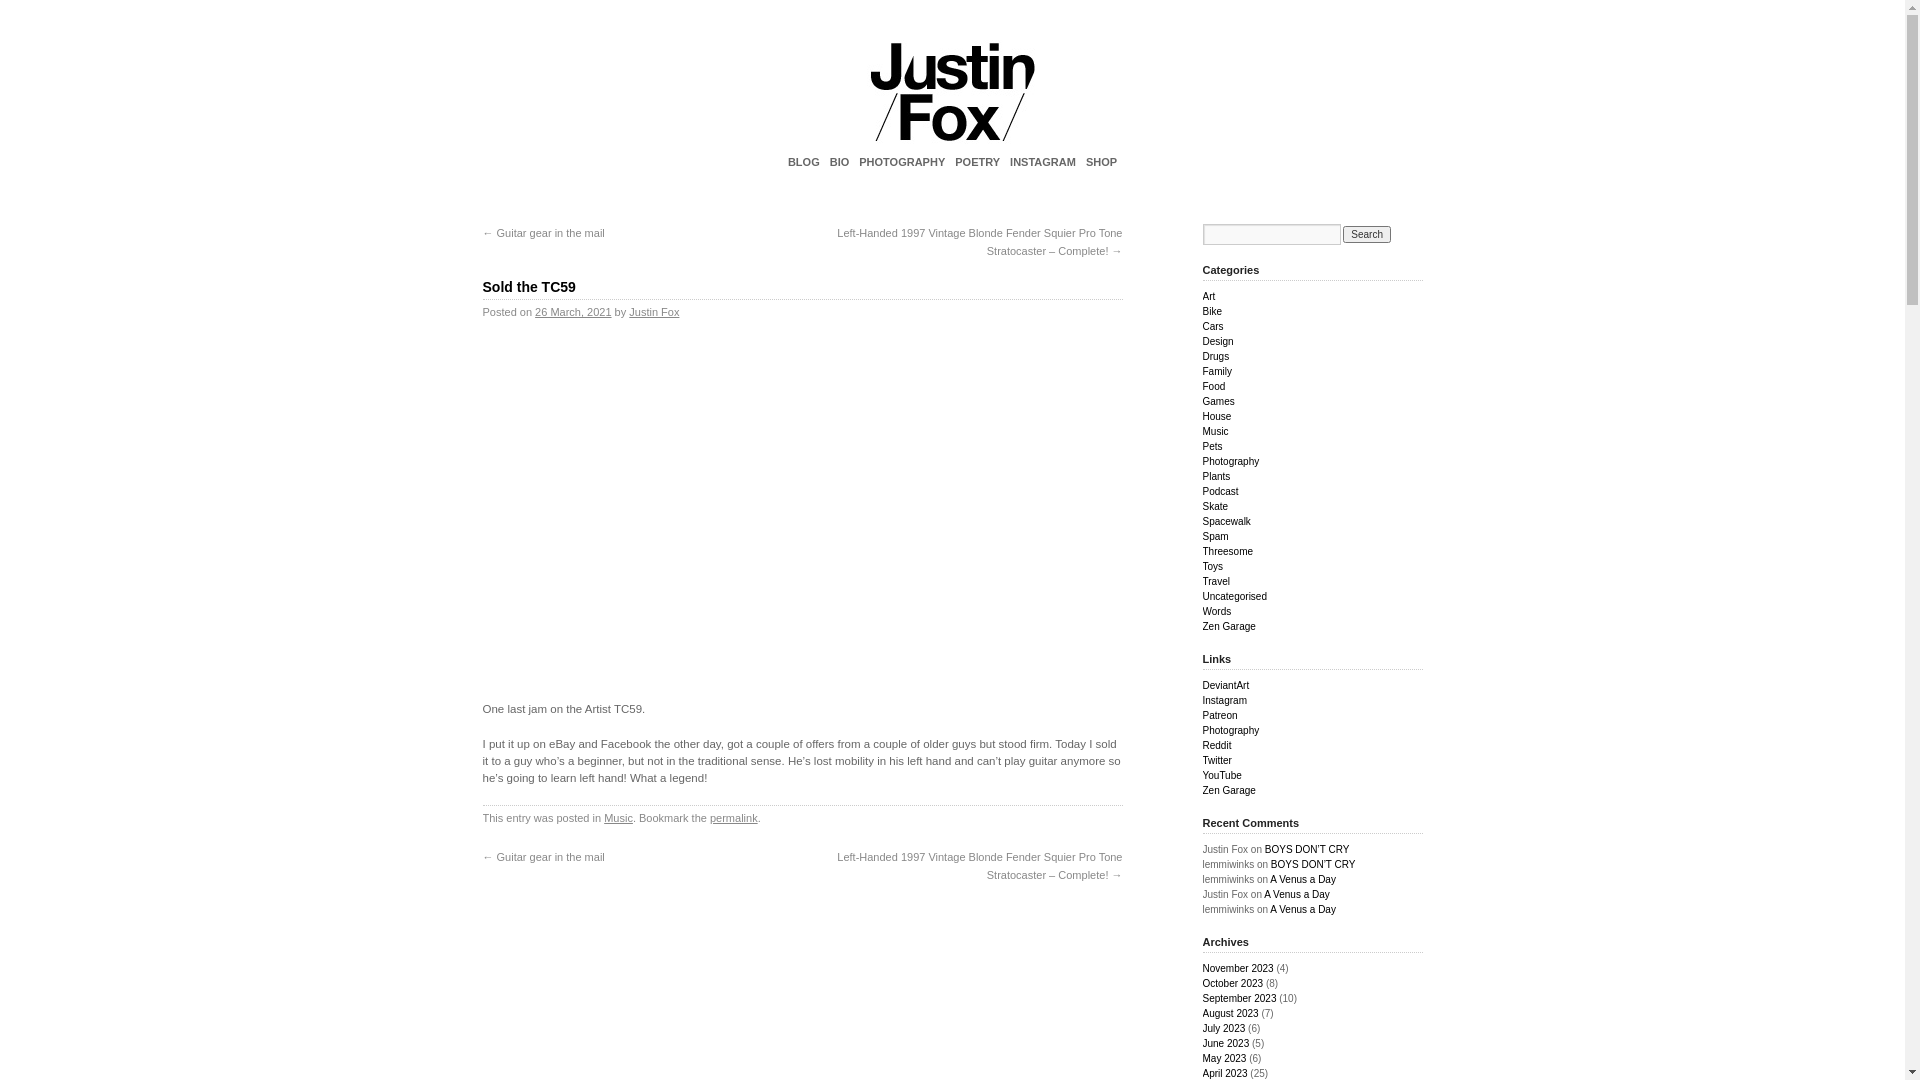 This screenshot has height=1080, width=1920. Describe the element at coordinates (1226, 522) in the screenshot. I see `Spacewalk` at that location.